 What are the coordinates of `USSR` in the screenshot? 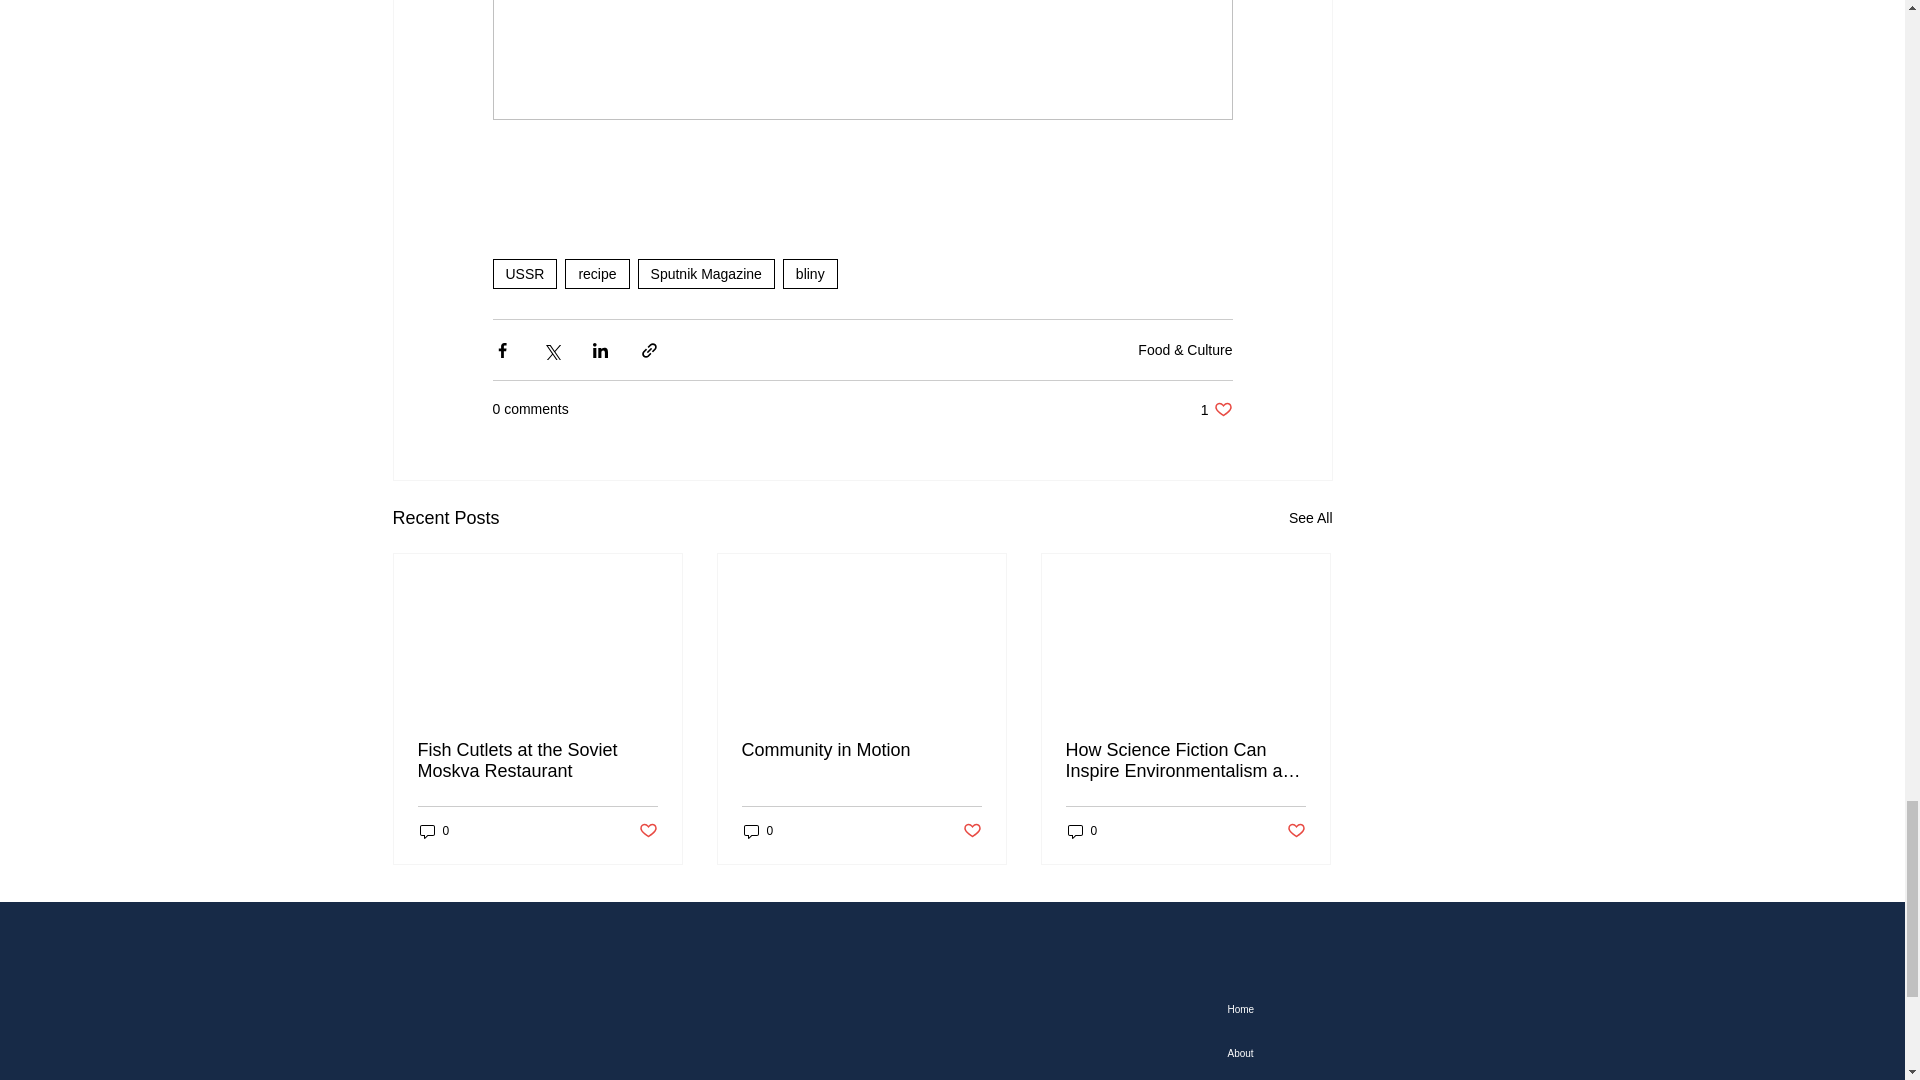 It's located at (524, 274).